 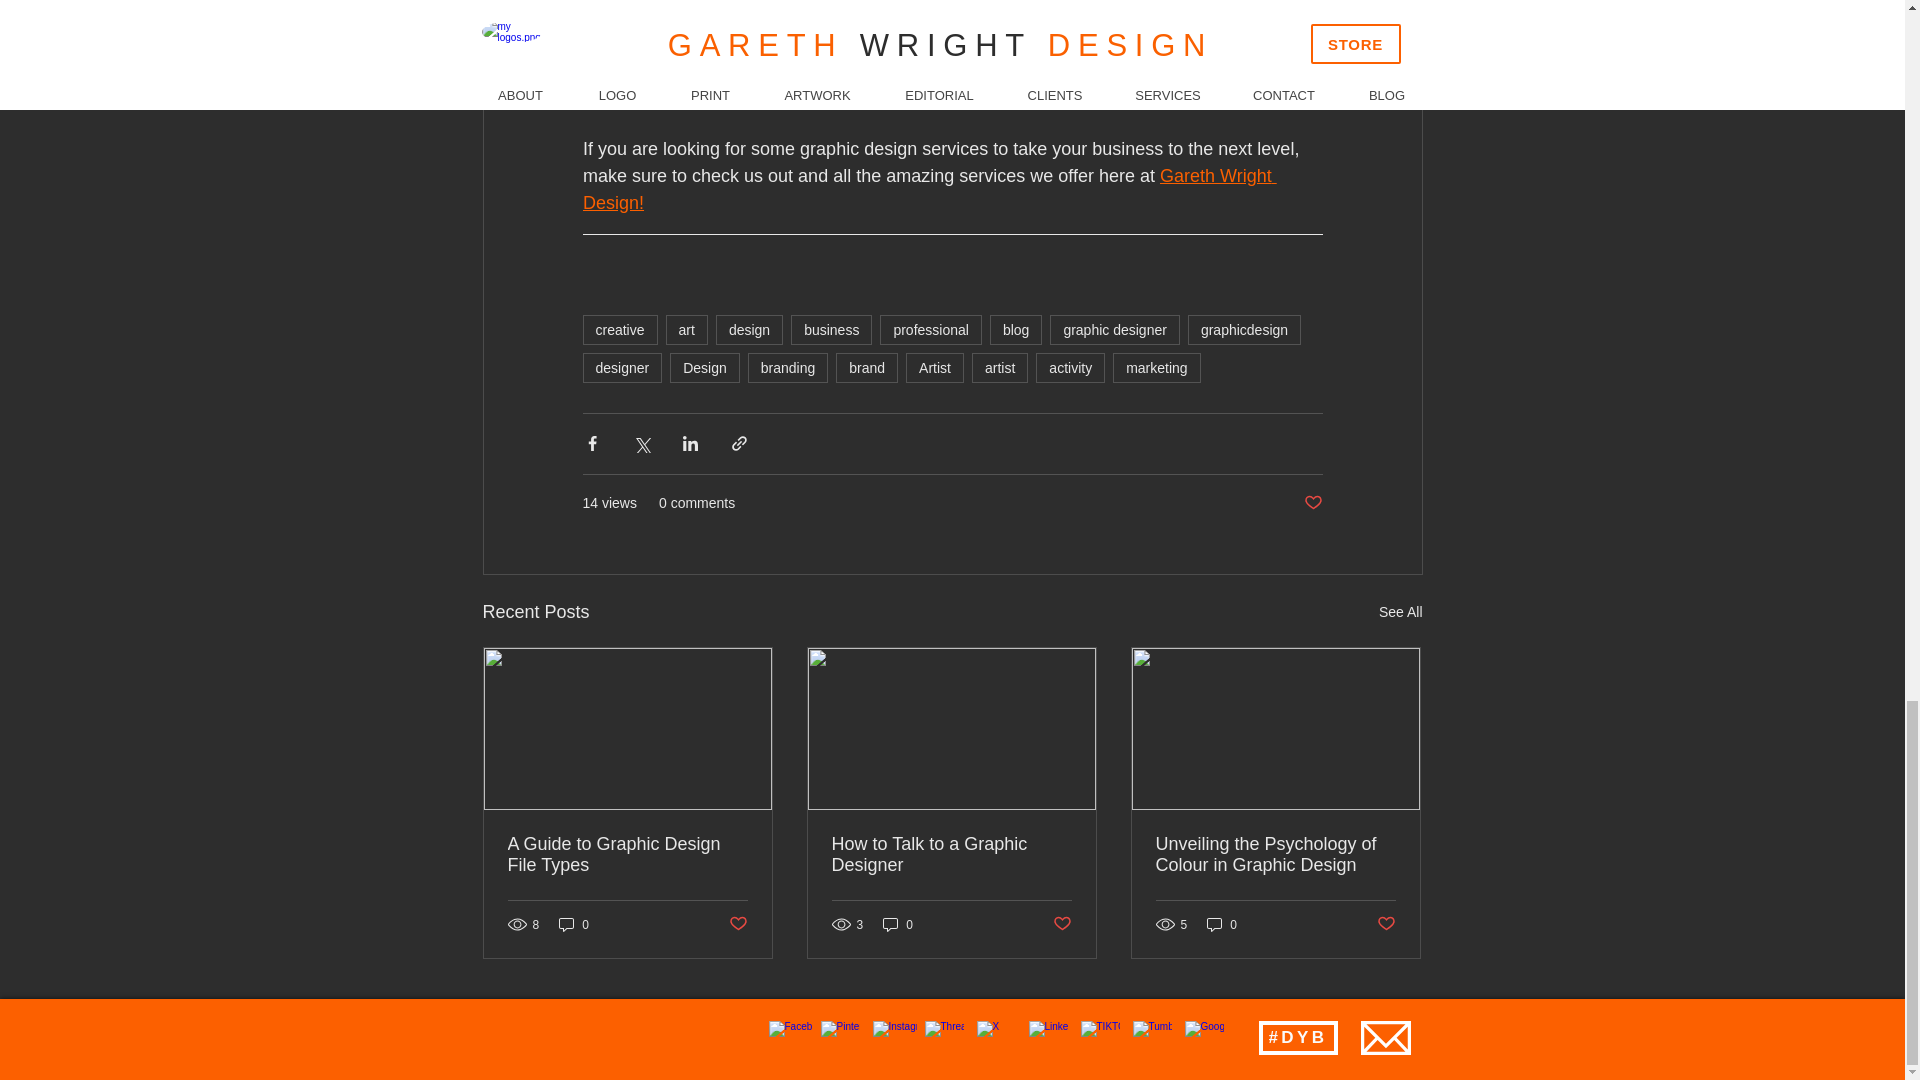 I want to click on artist, so click(x=999, y=368).